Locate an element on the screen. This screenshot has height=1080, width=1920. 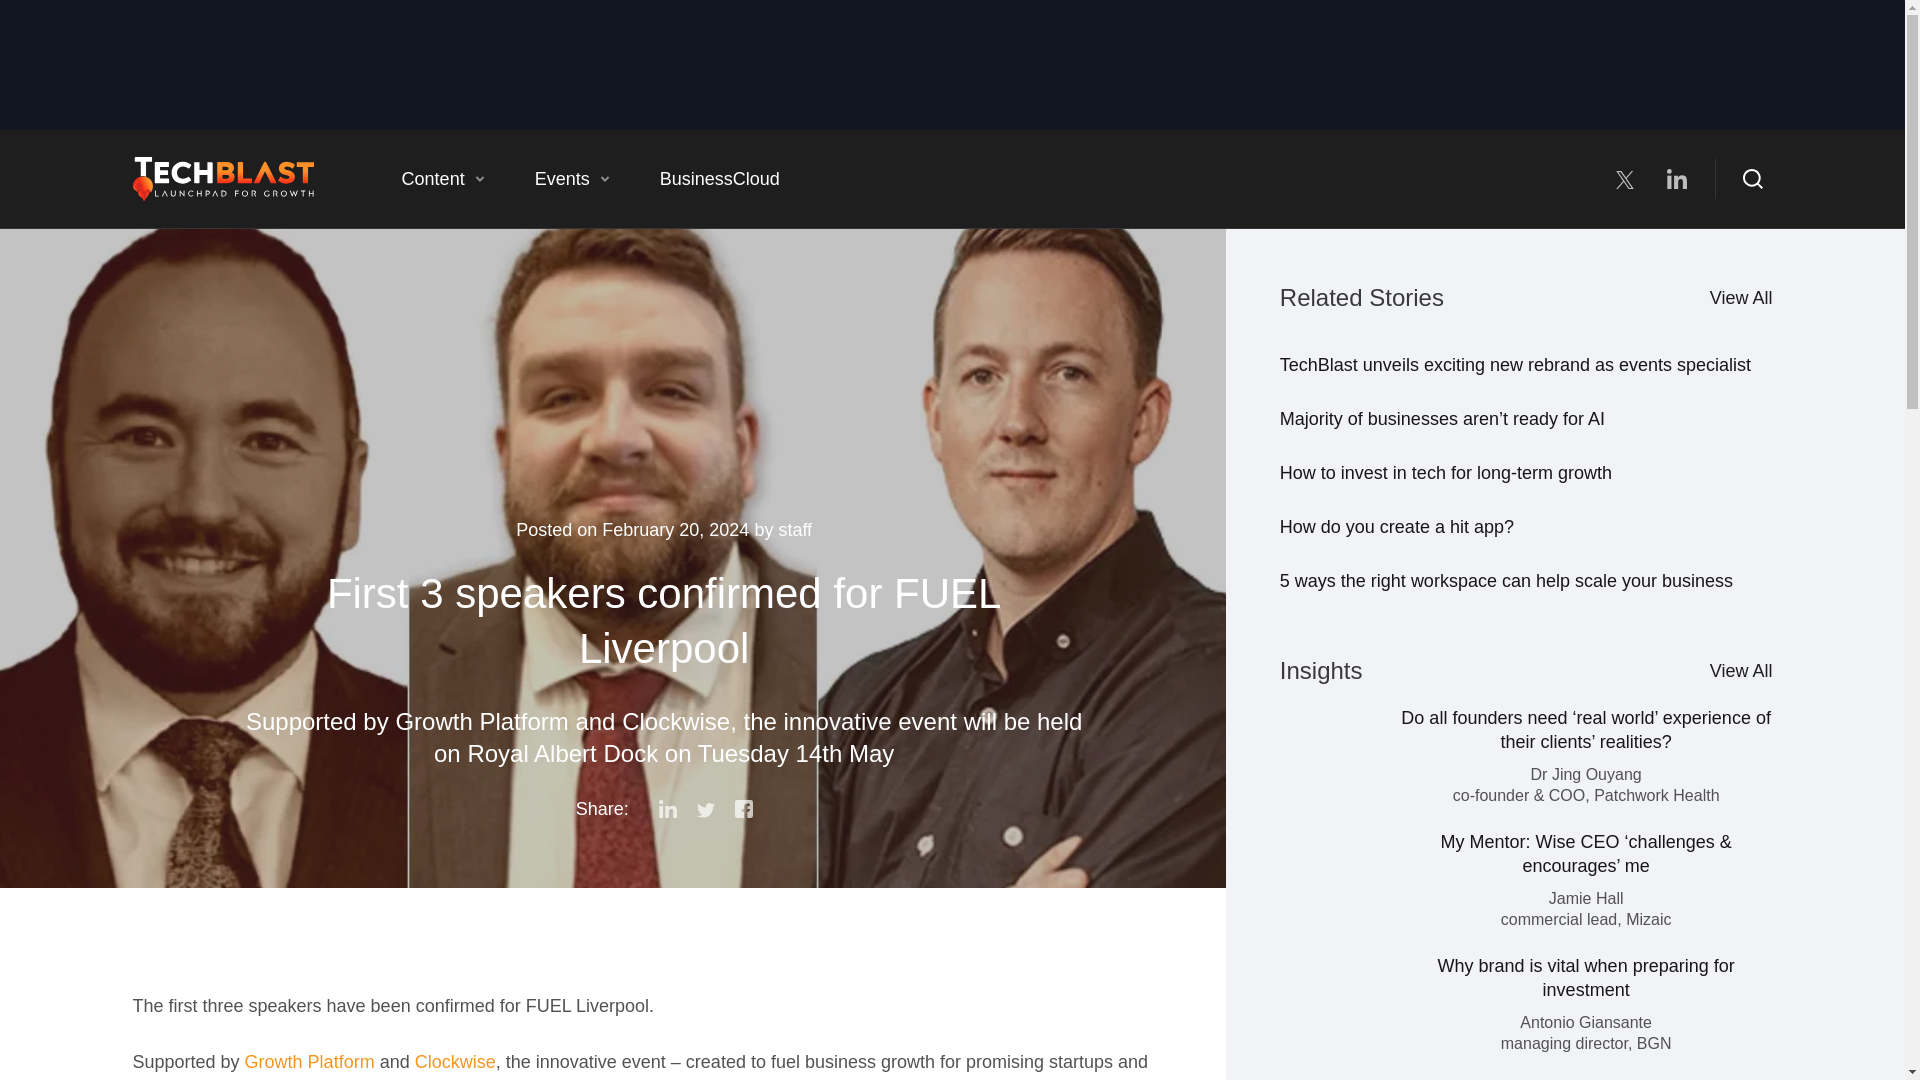
How to invest in tech for long-term growth is located at coordinates (1446, 472).